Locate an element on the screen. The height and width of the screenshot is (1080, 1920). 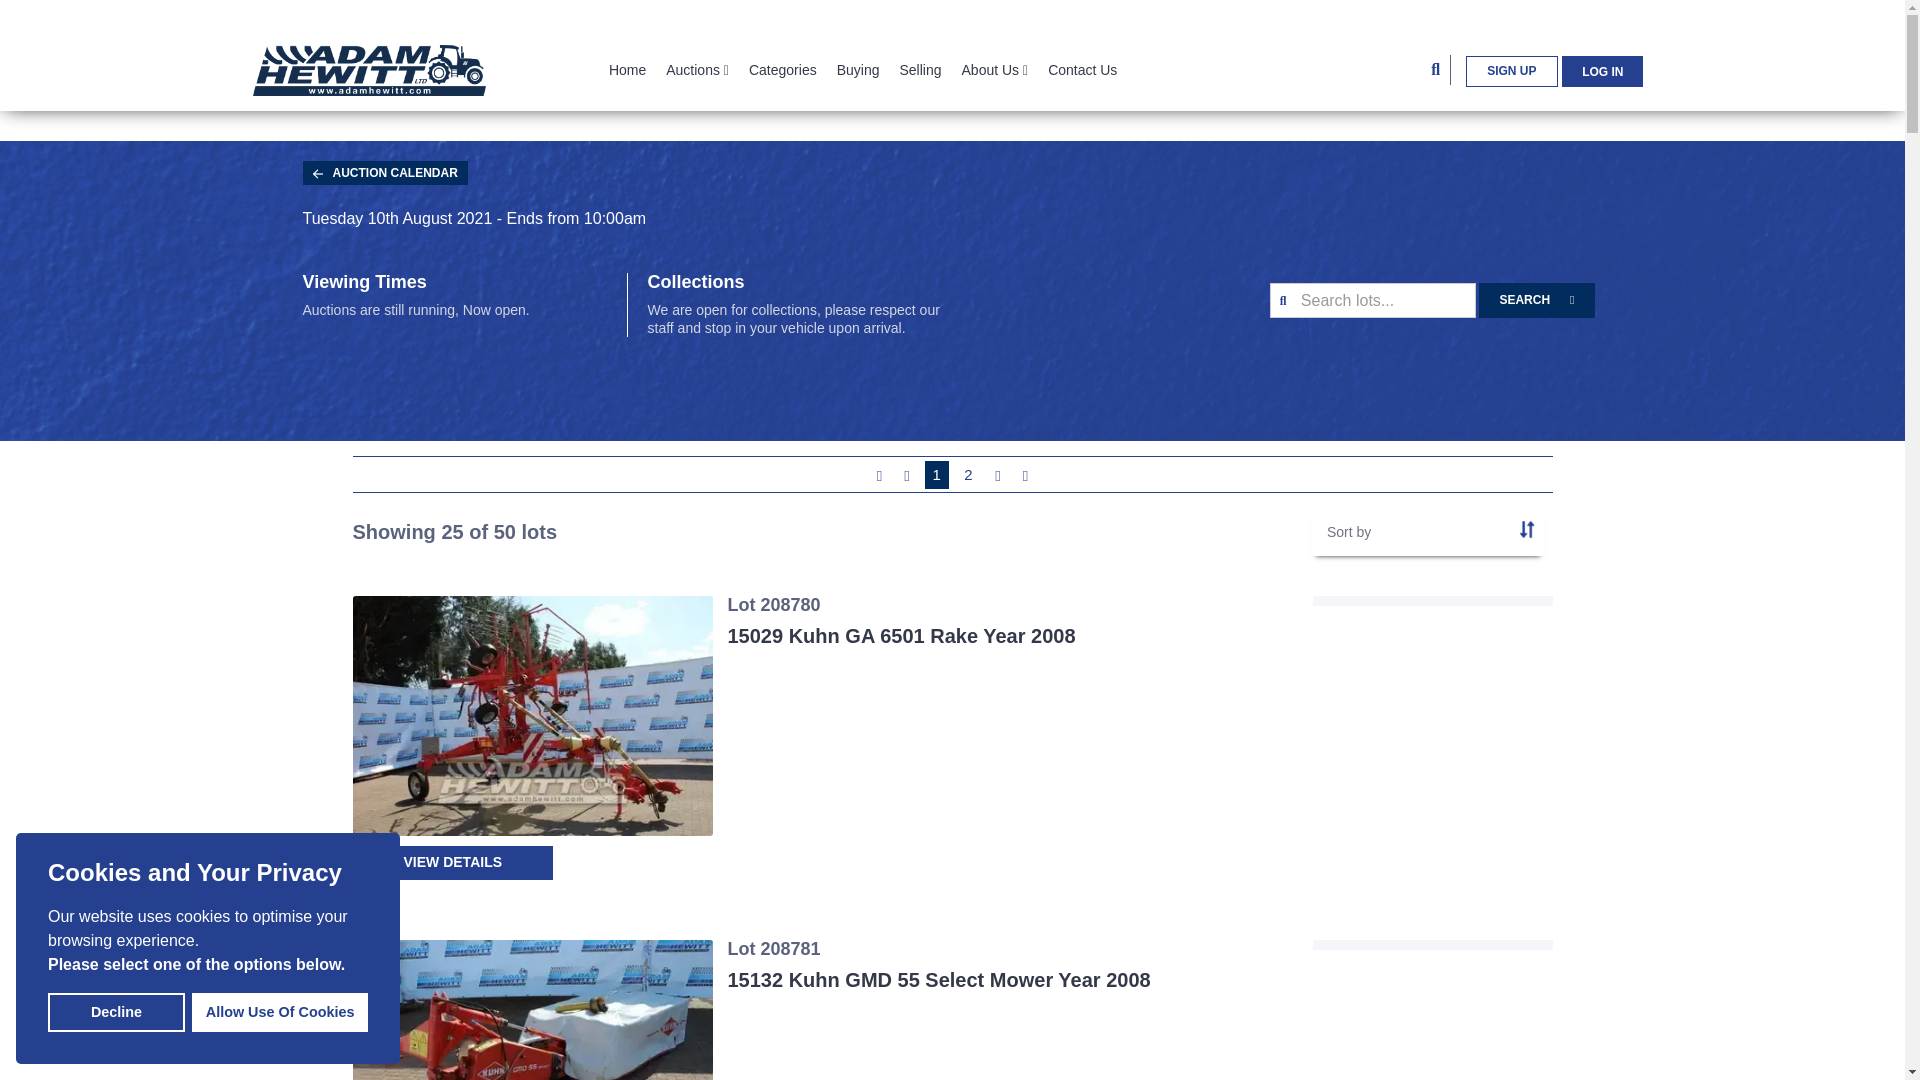
VIEW DETAILS is located at coordinates (452, 862).